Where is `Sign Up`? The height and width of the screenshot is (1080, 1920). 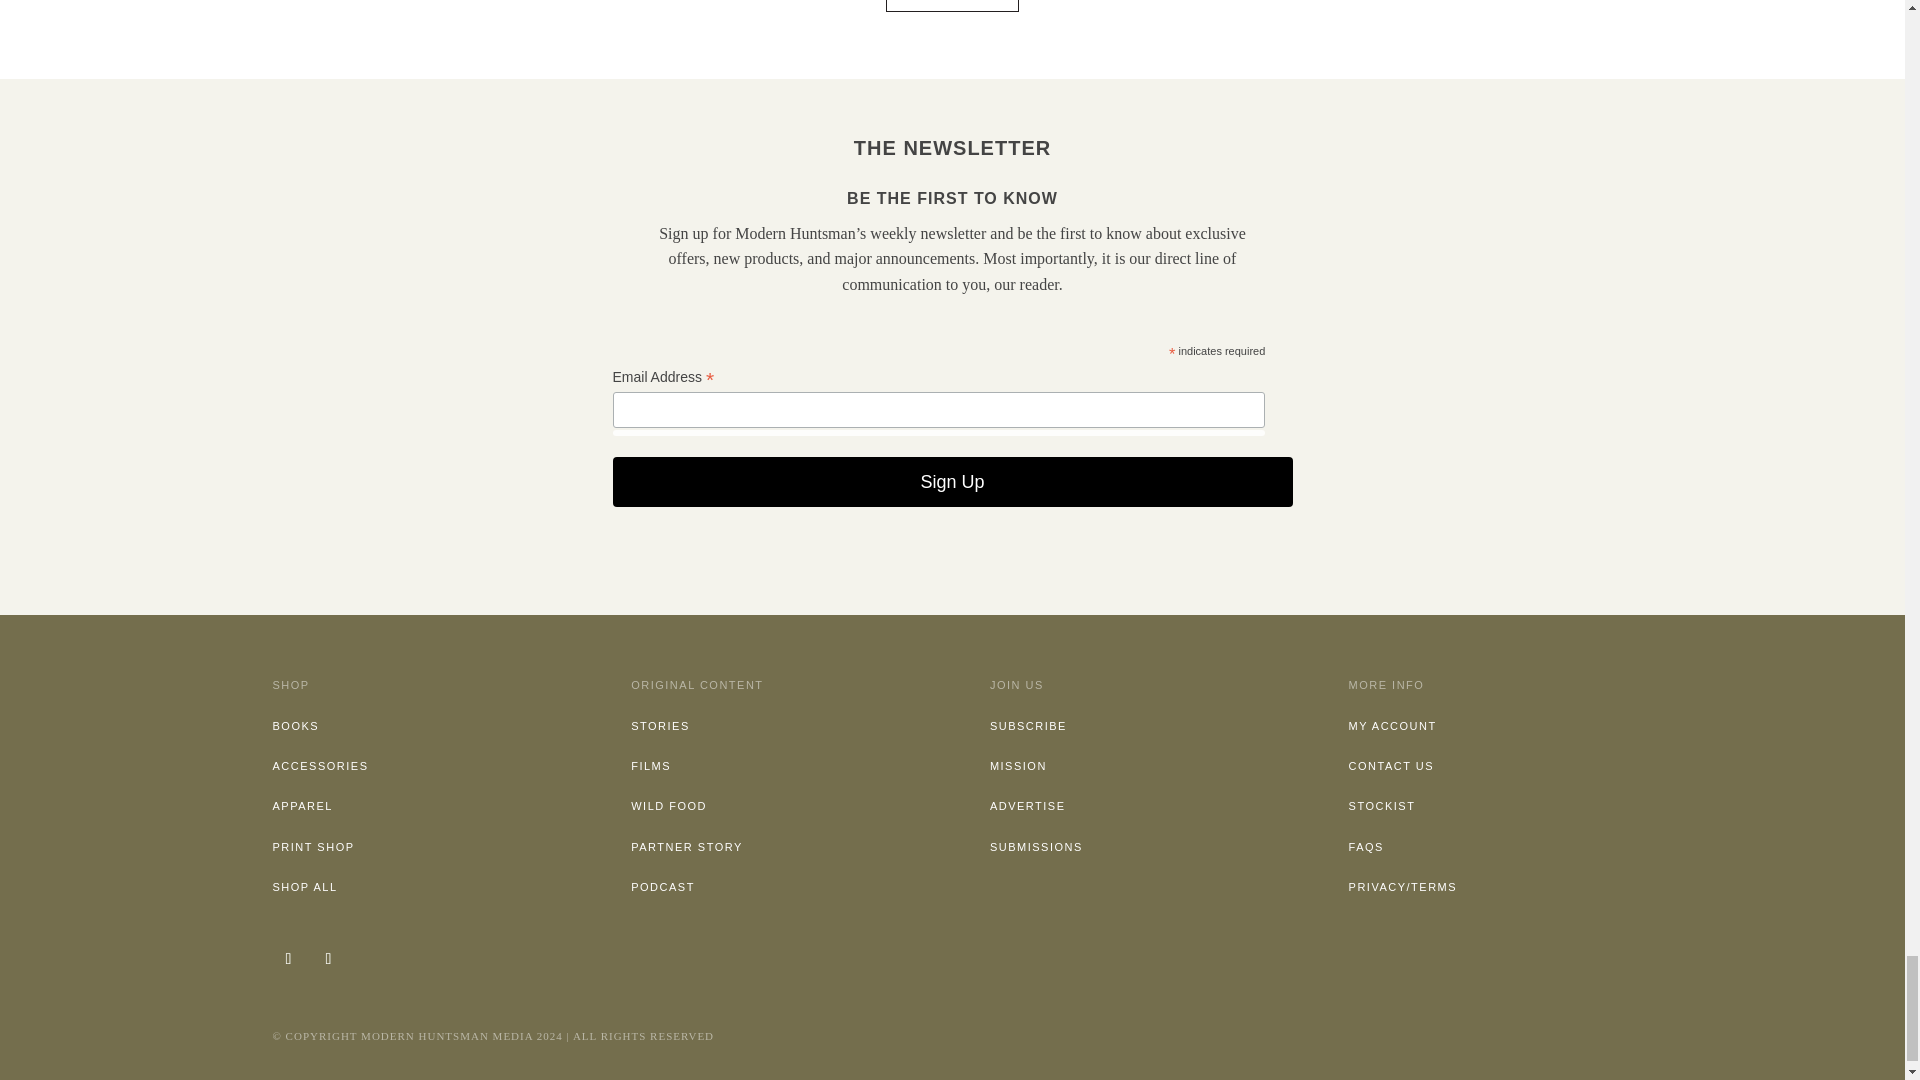
Sign Up is located at coordinates (952, 481).